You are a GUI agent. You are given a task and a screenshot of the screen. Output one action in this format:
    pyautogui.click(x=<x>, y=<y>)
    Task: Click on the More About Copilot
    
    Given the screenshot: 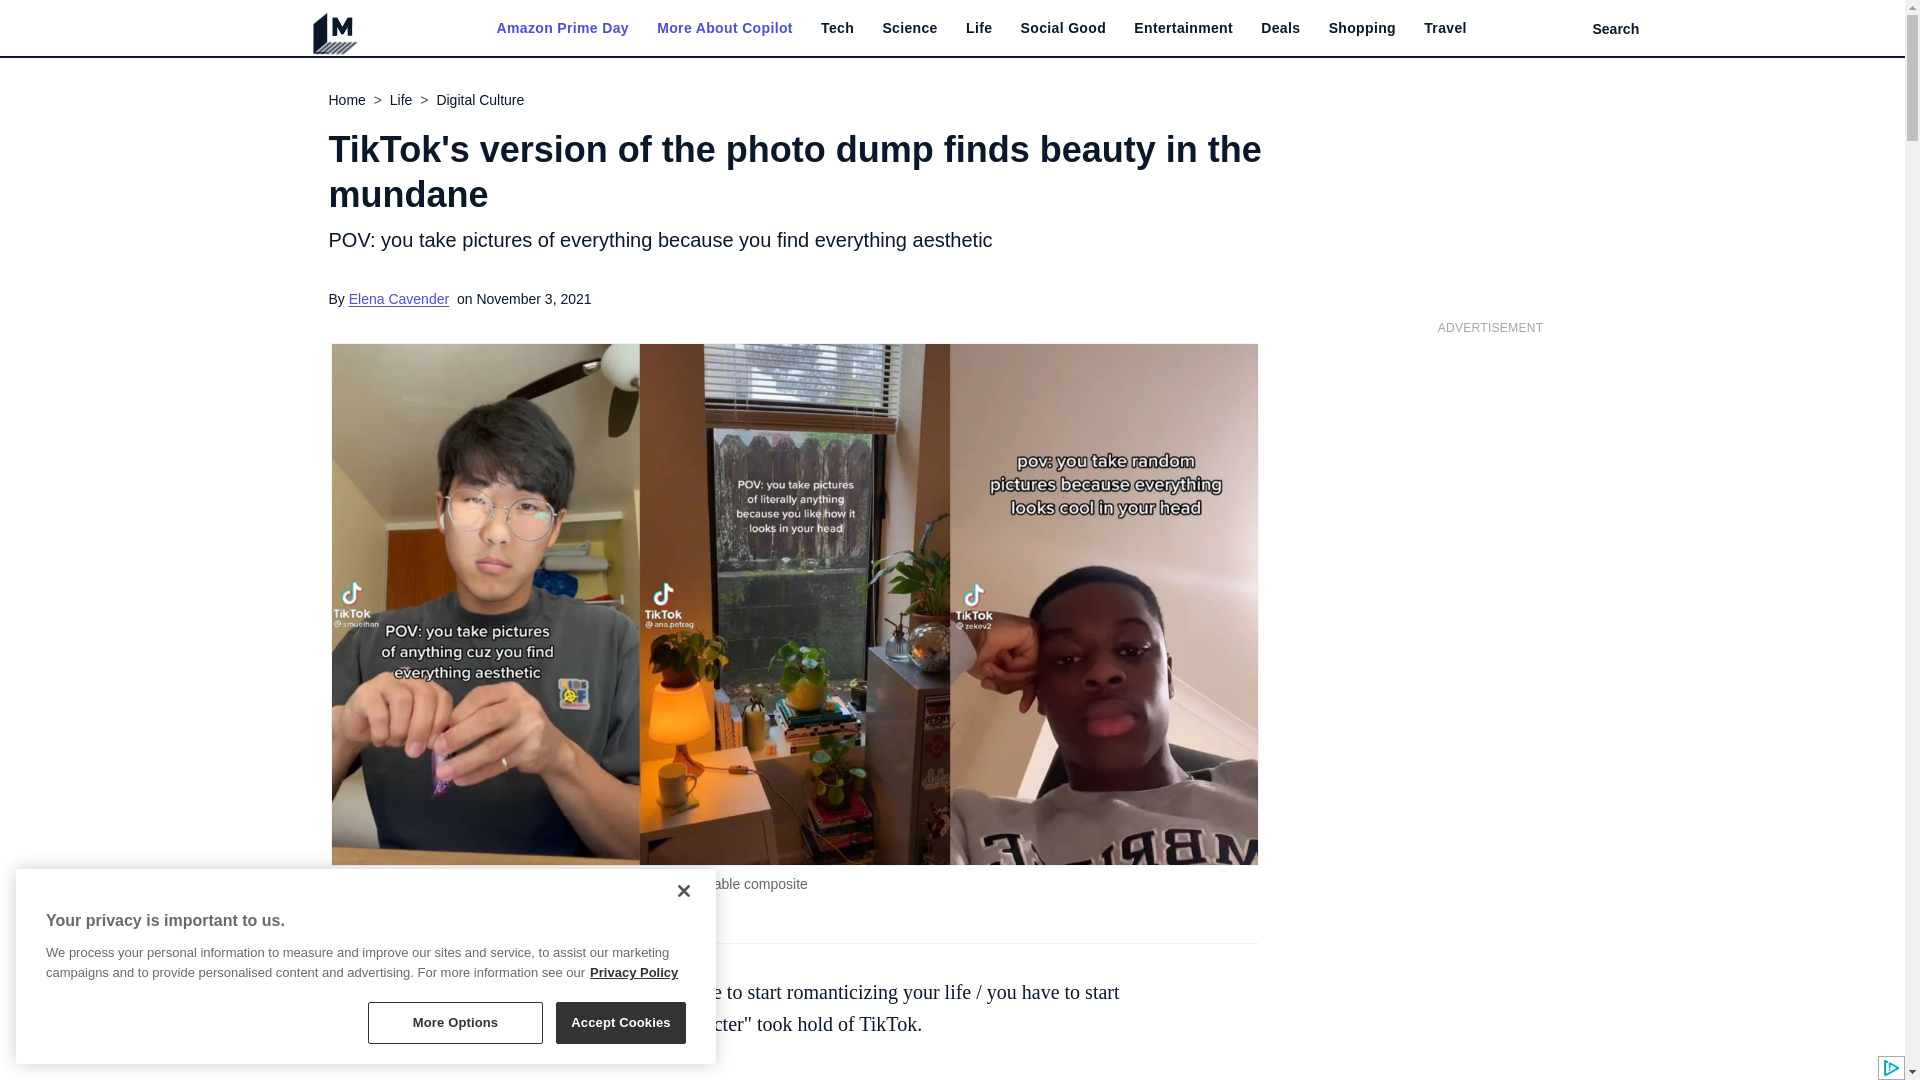 What is the action you would take?
    pyautogui.click(x=724, y=28)
    